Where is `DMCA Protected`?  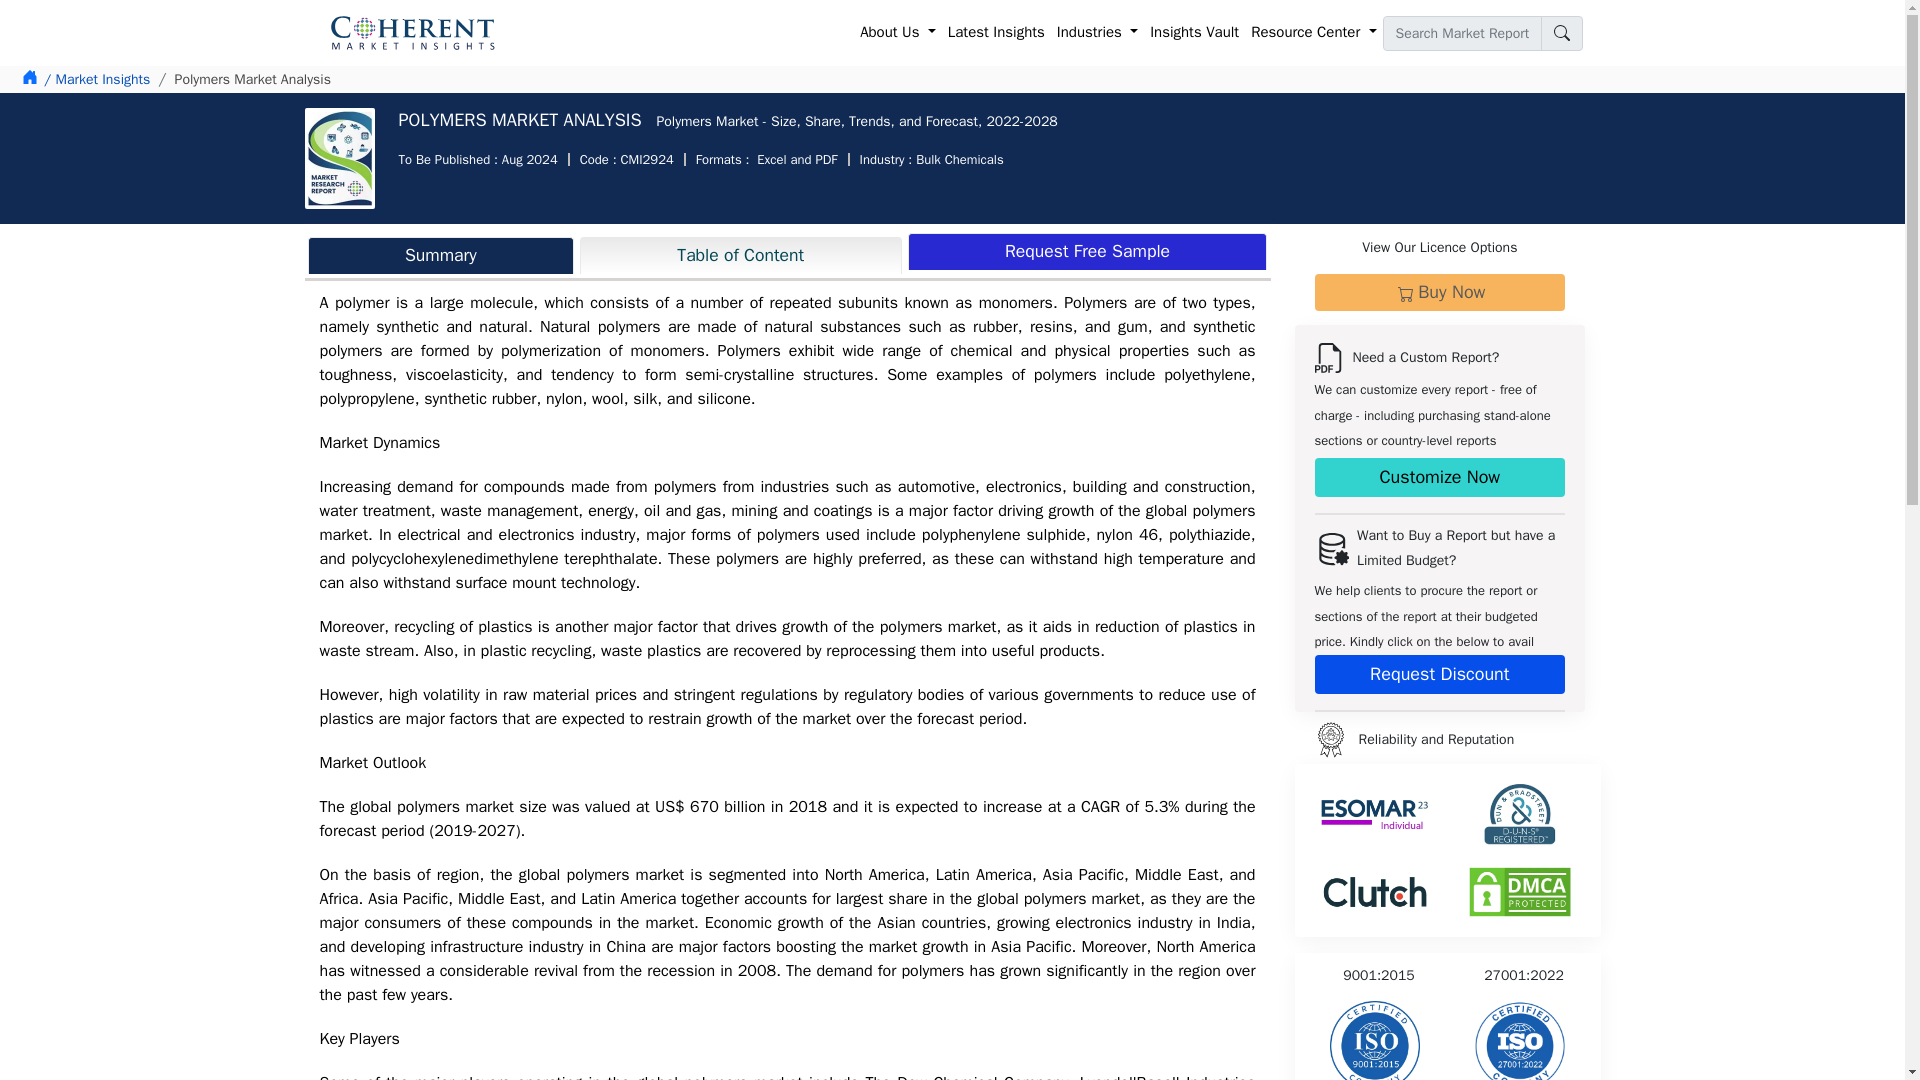 DMCA Protected is located at coordinates (1520, 892).